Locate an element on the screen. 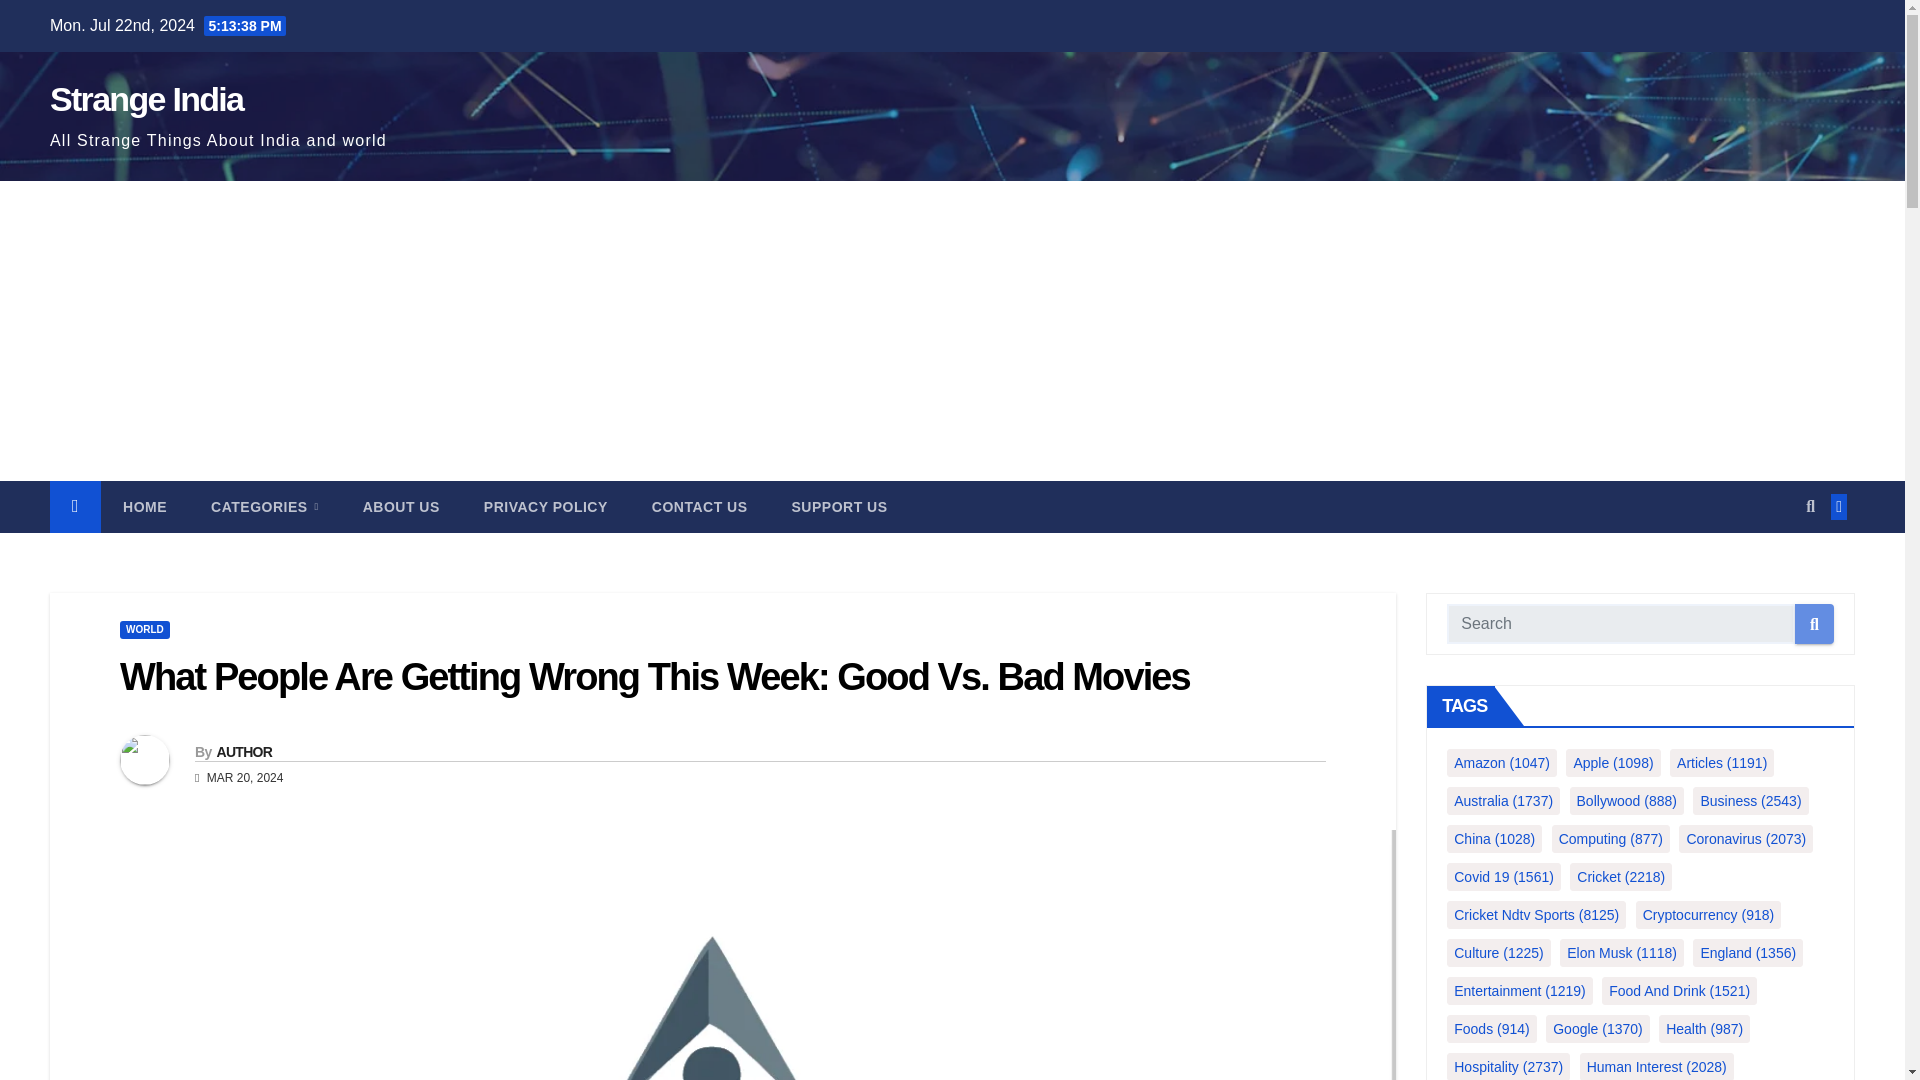  CONTACT US is located at coordinates (699, 506).